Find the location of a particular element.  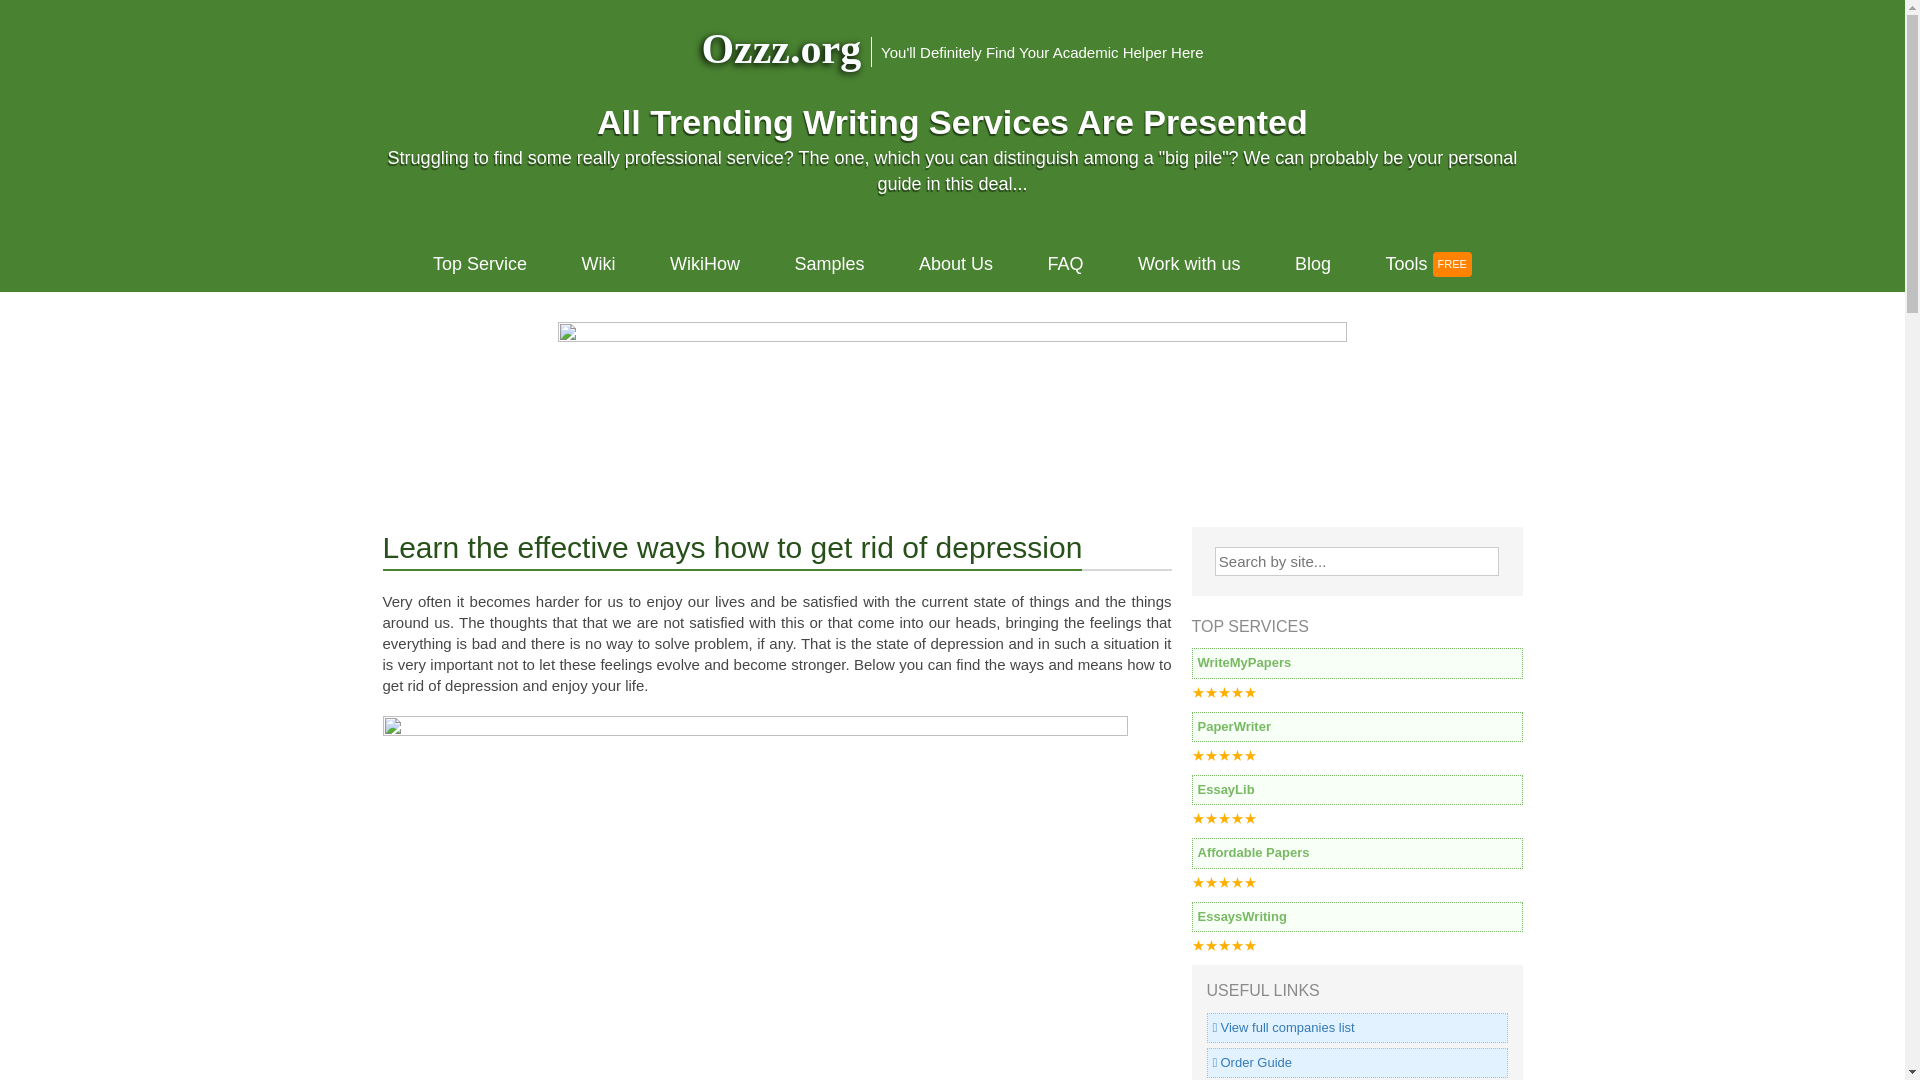

Top Service is located at coordinates (480, 264).